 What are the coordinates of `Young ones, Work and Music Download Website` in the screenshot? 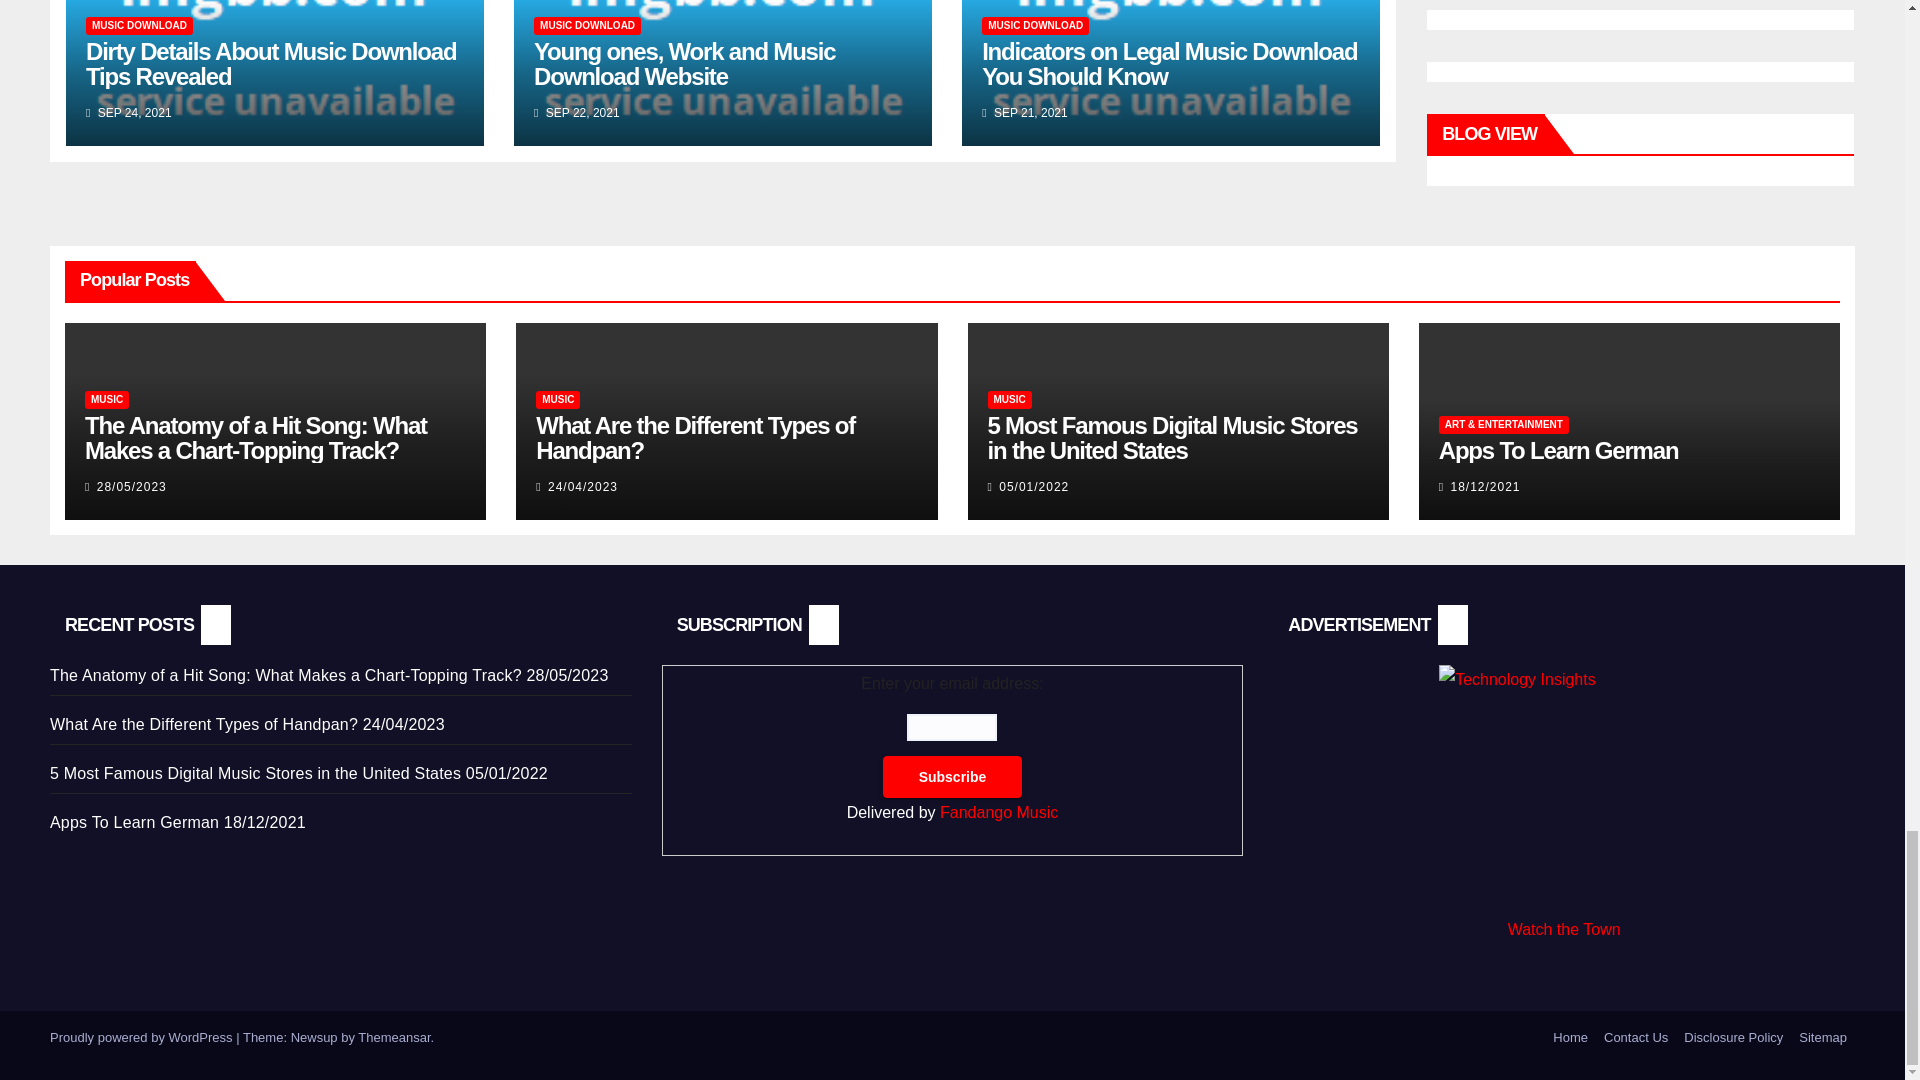 It's located at (684, 63).